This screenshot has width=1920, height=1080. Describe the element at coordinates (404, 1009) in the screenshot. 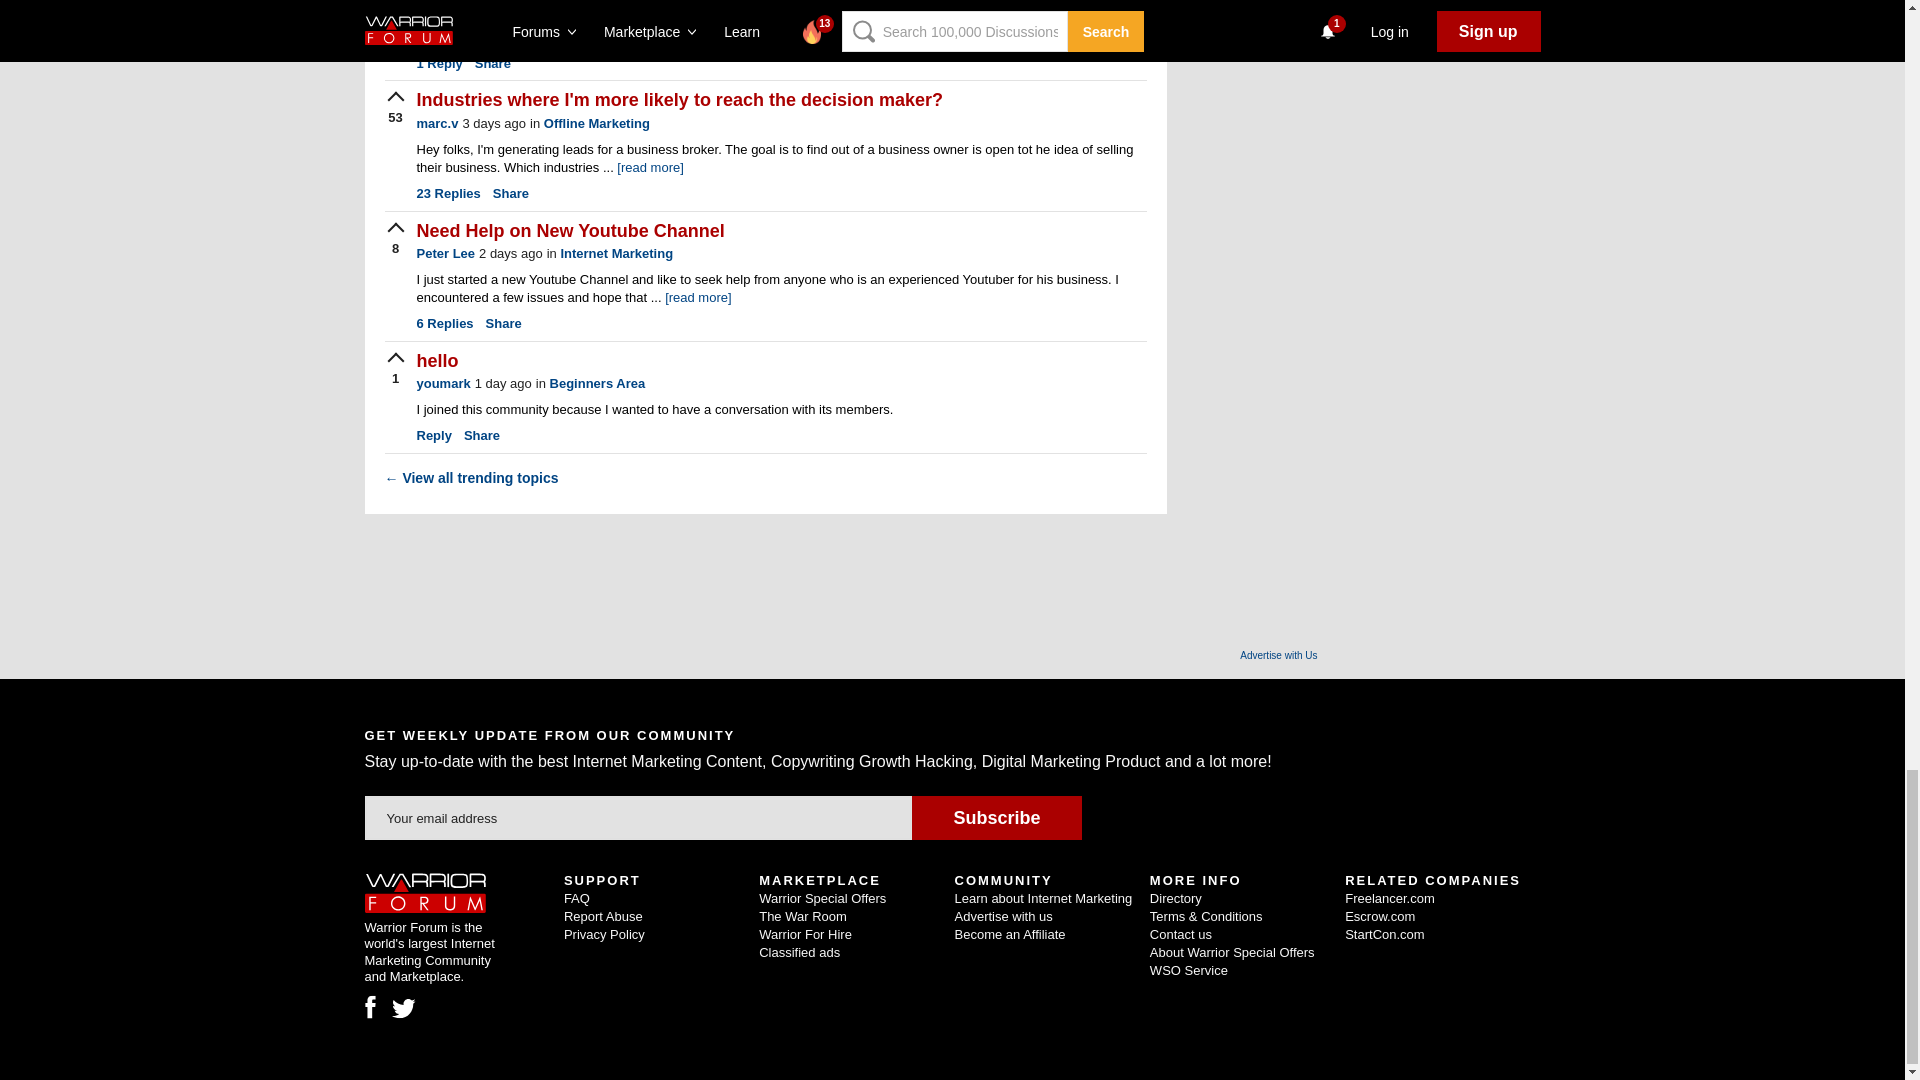

I see `Bird` at that location.